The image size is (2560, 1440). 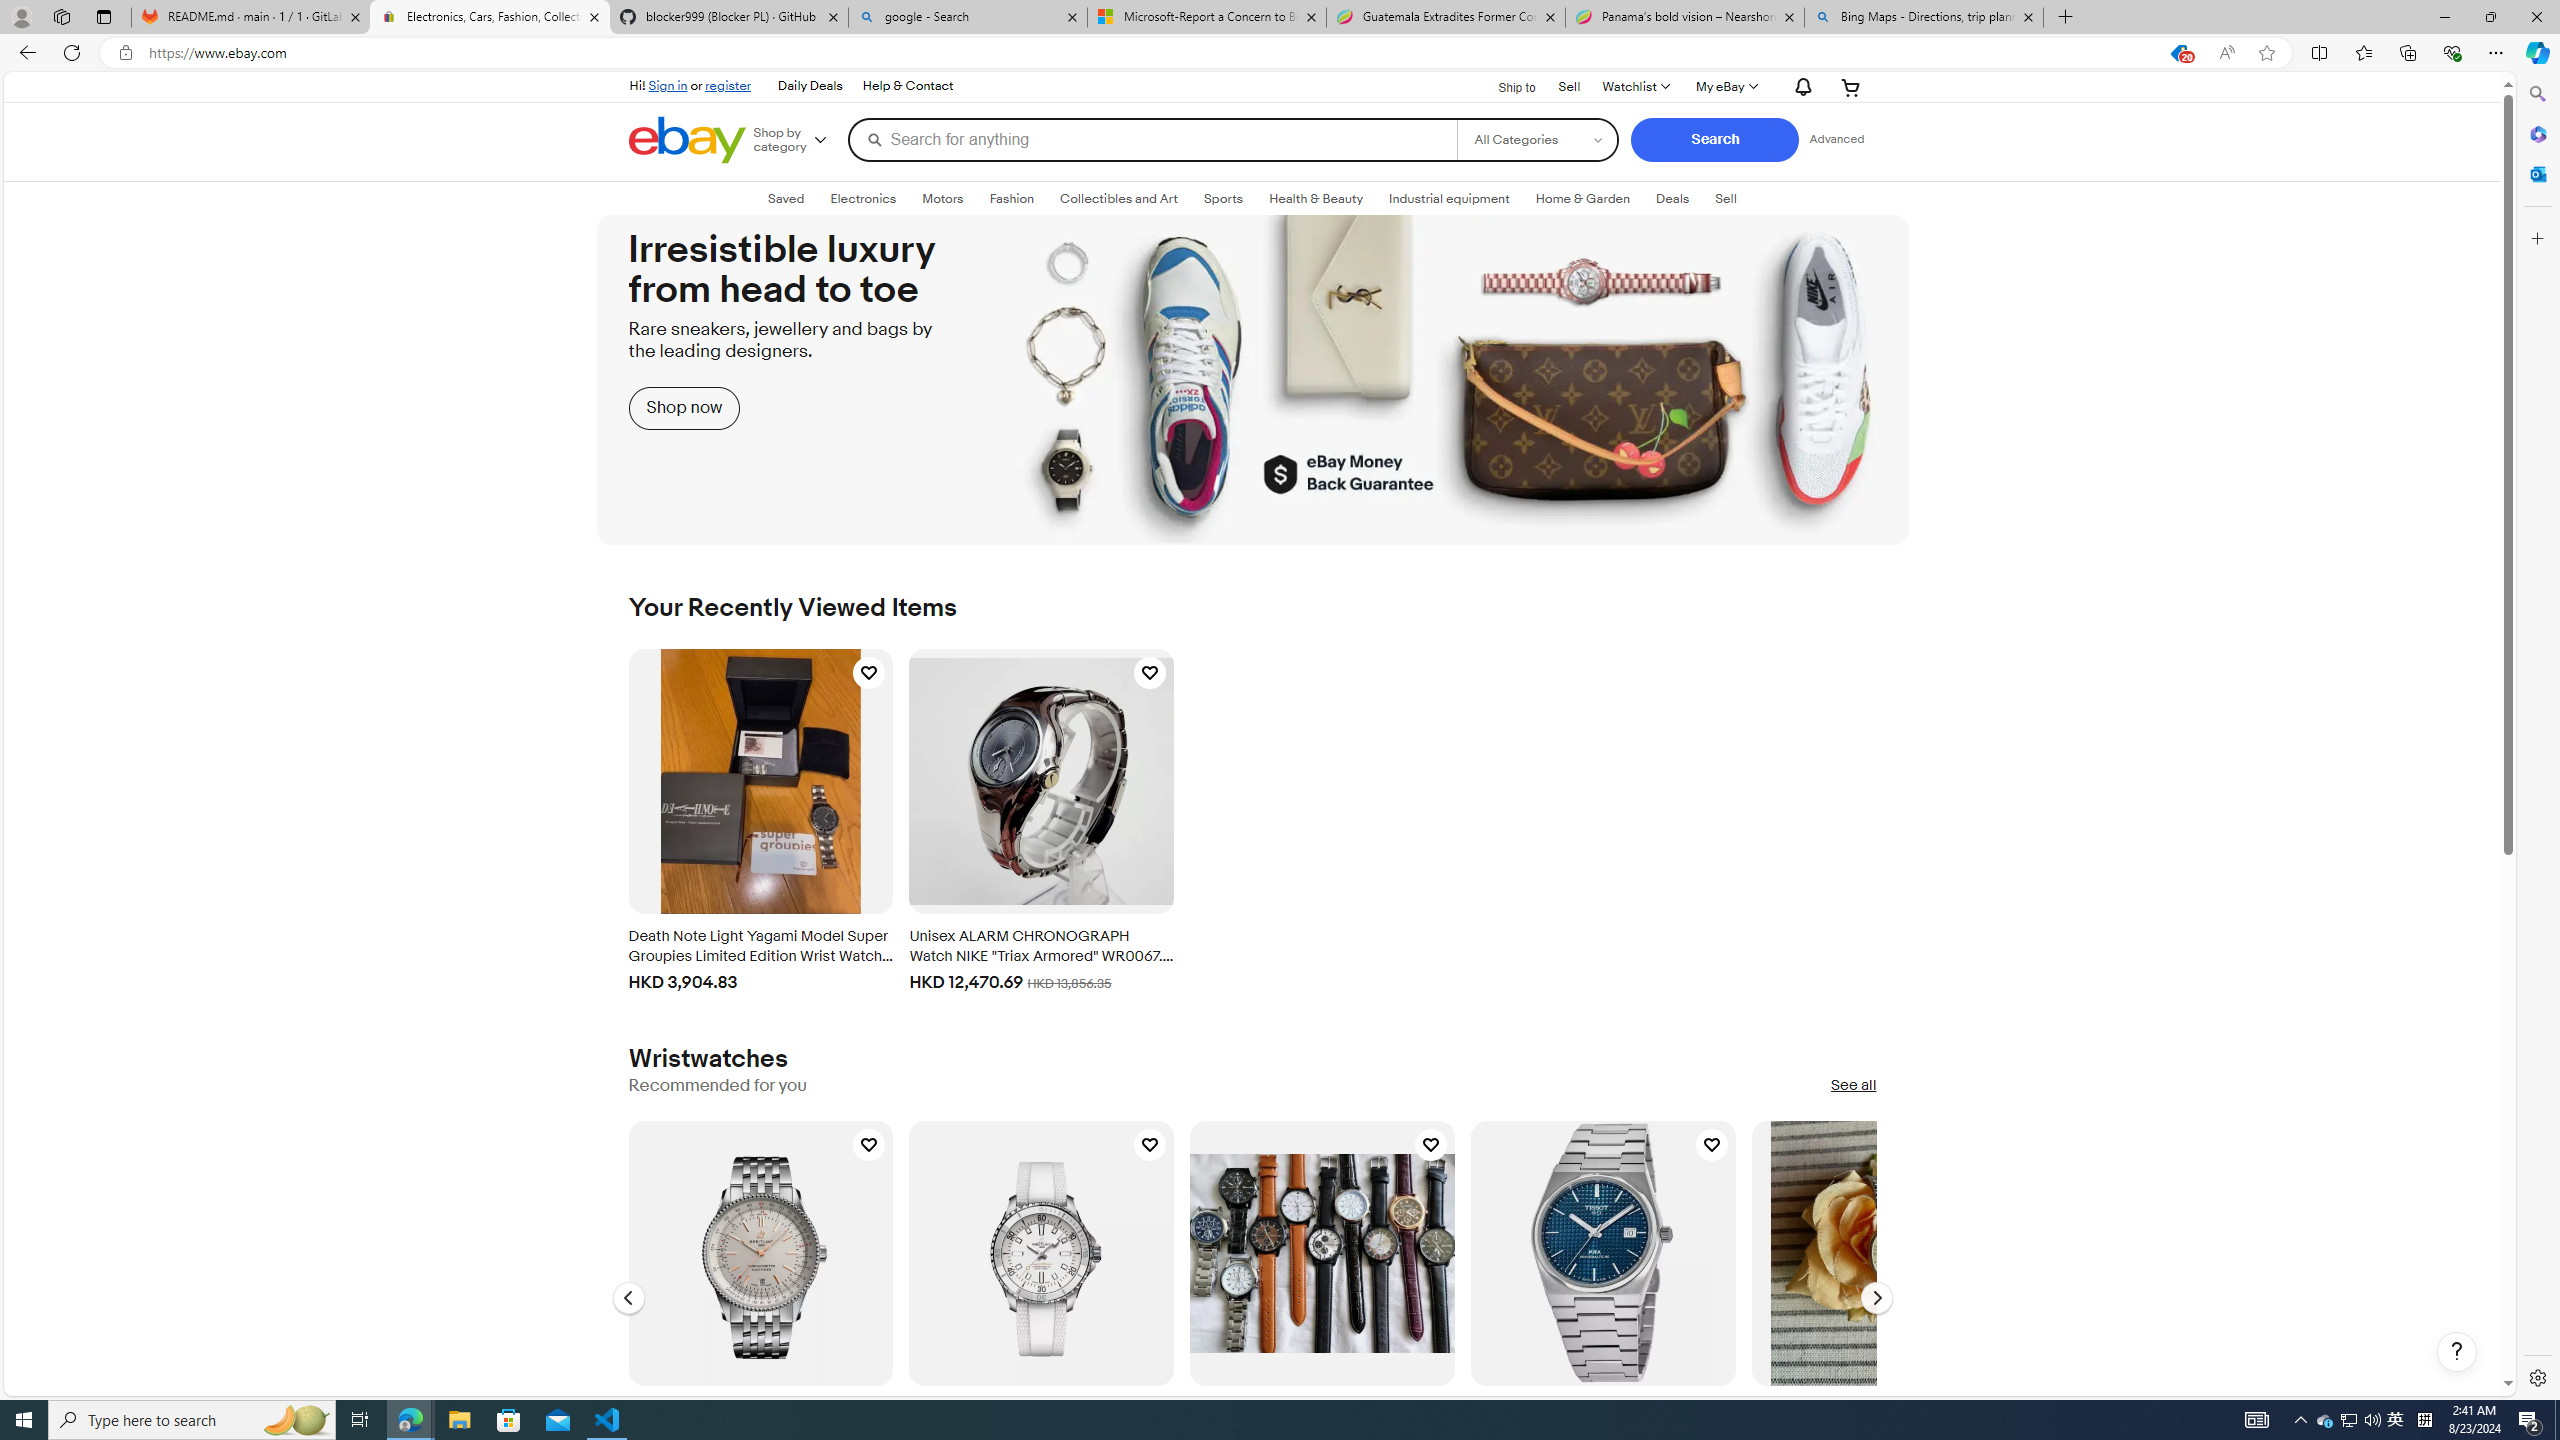 I want to click on Your shopping cart, so click(x=1850, y=86).